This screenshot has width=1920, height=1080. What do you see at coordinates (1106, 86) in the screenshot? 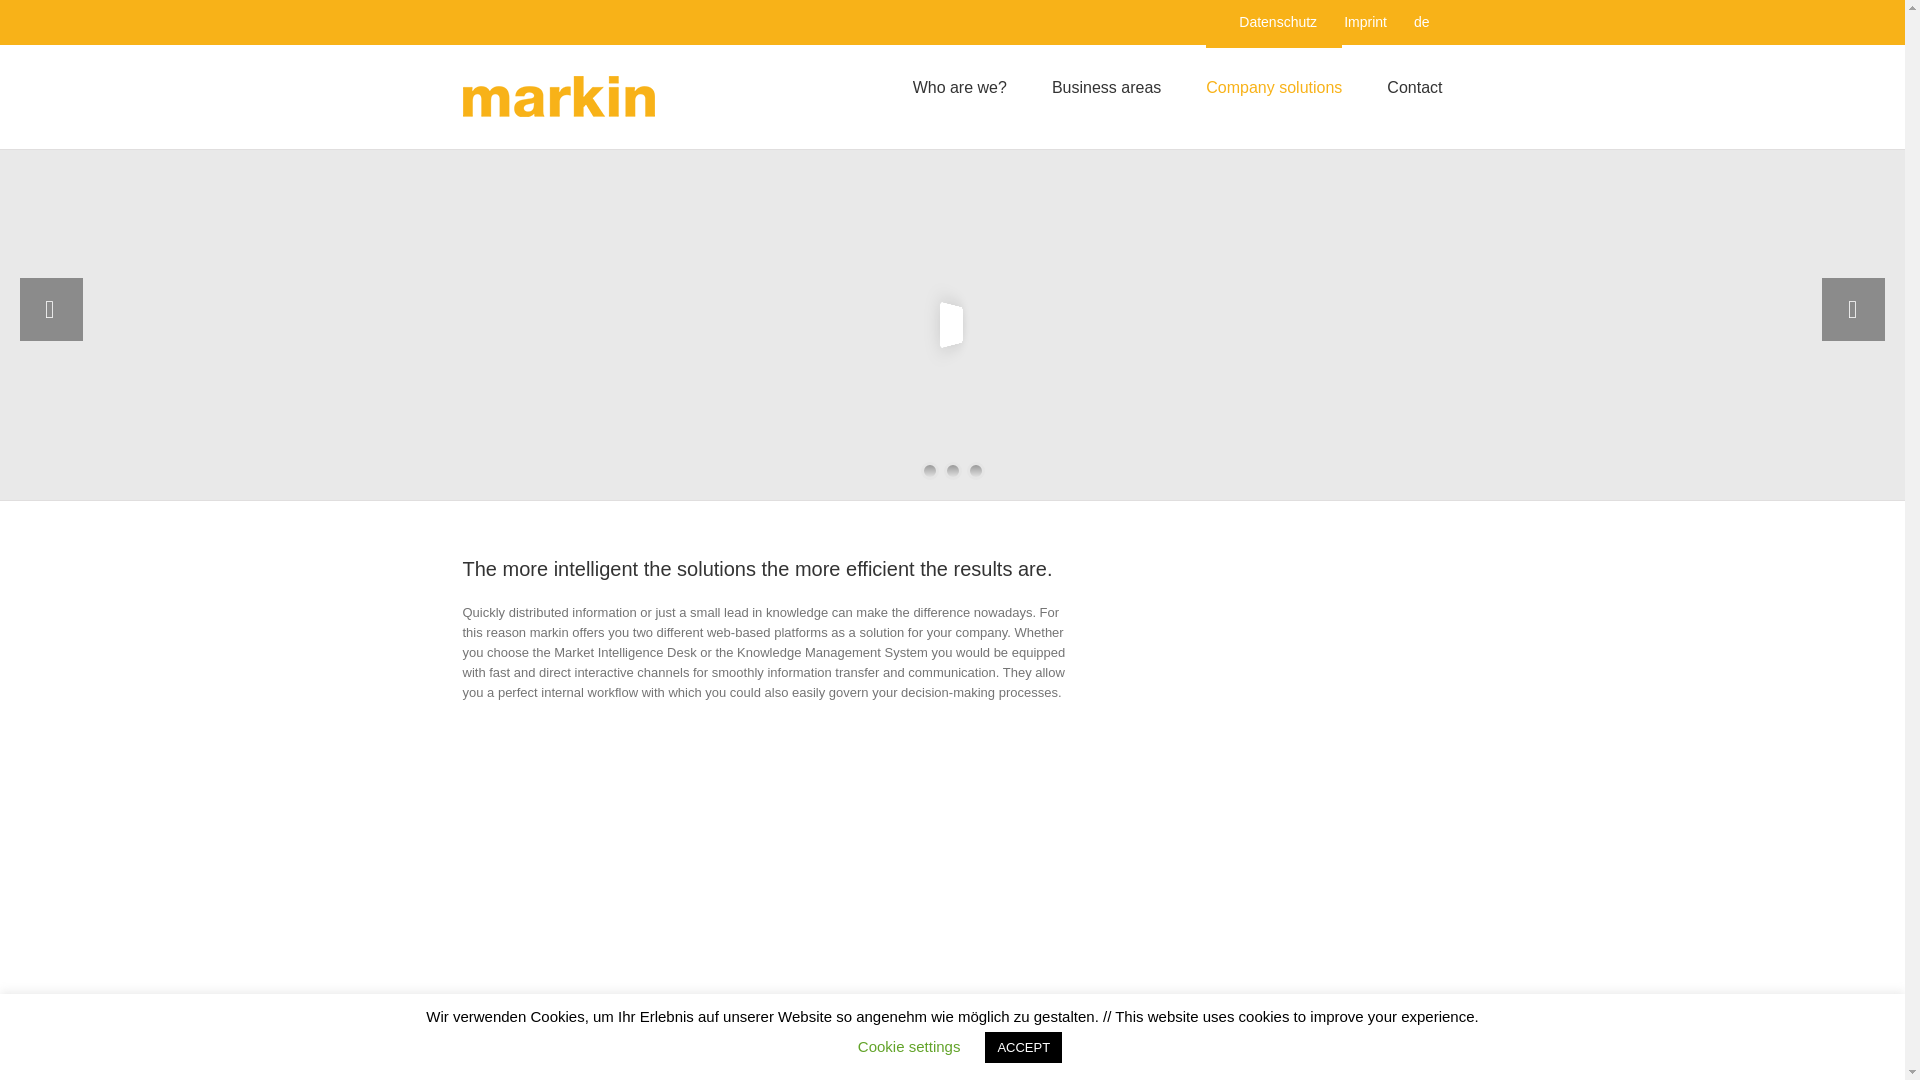
I see `Business areas` at bounding box center [1106, 86].